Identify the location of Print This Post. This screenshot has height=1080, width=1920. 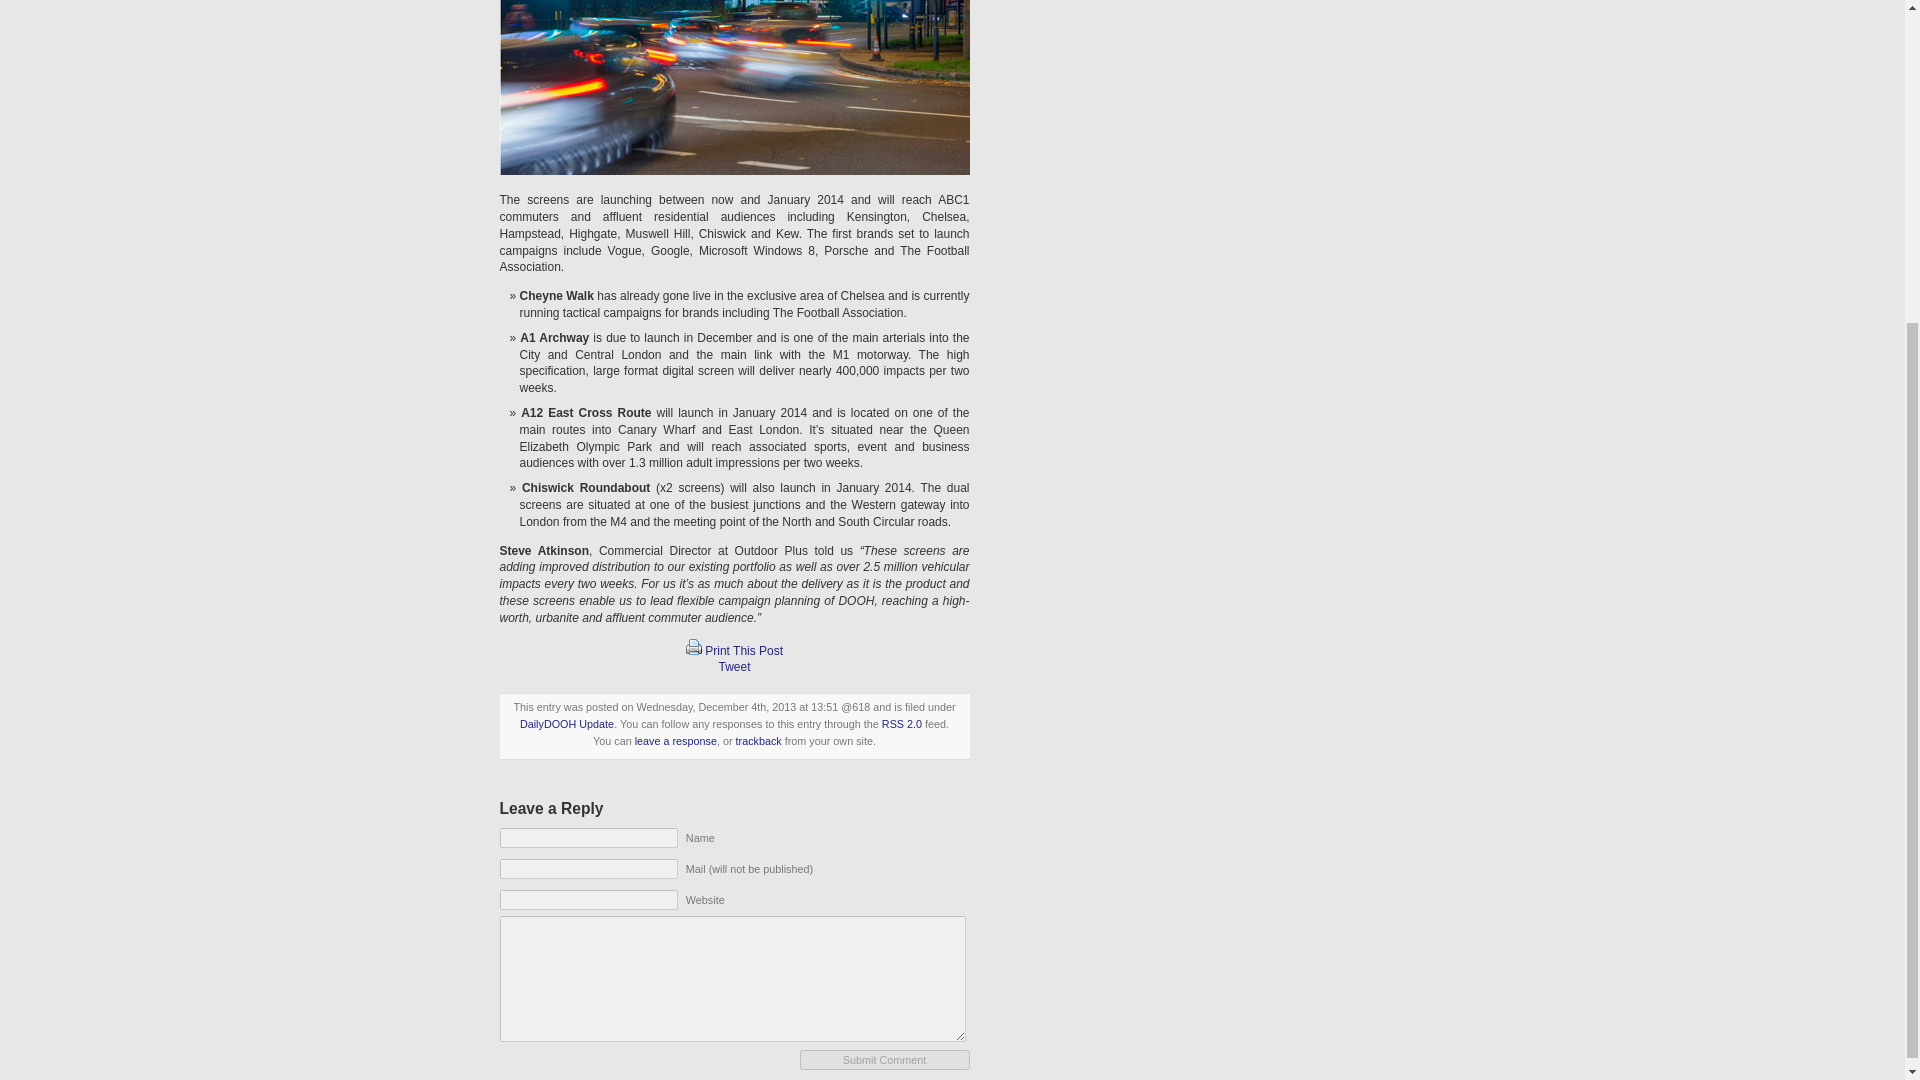
(694, 646).